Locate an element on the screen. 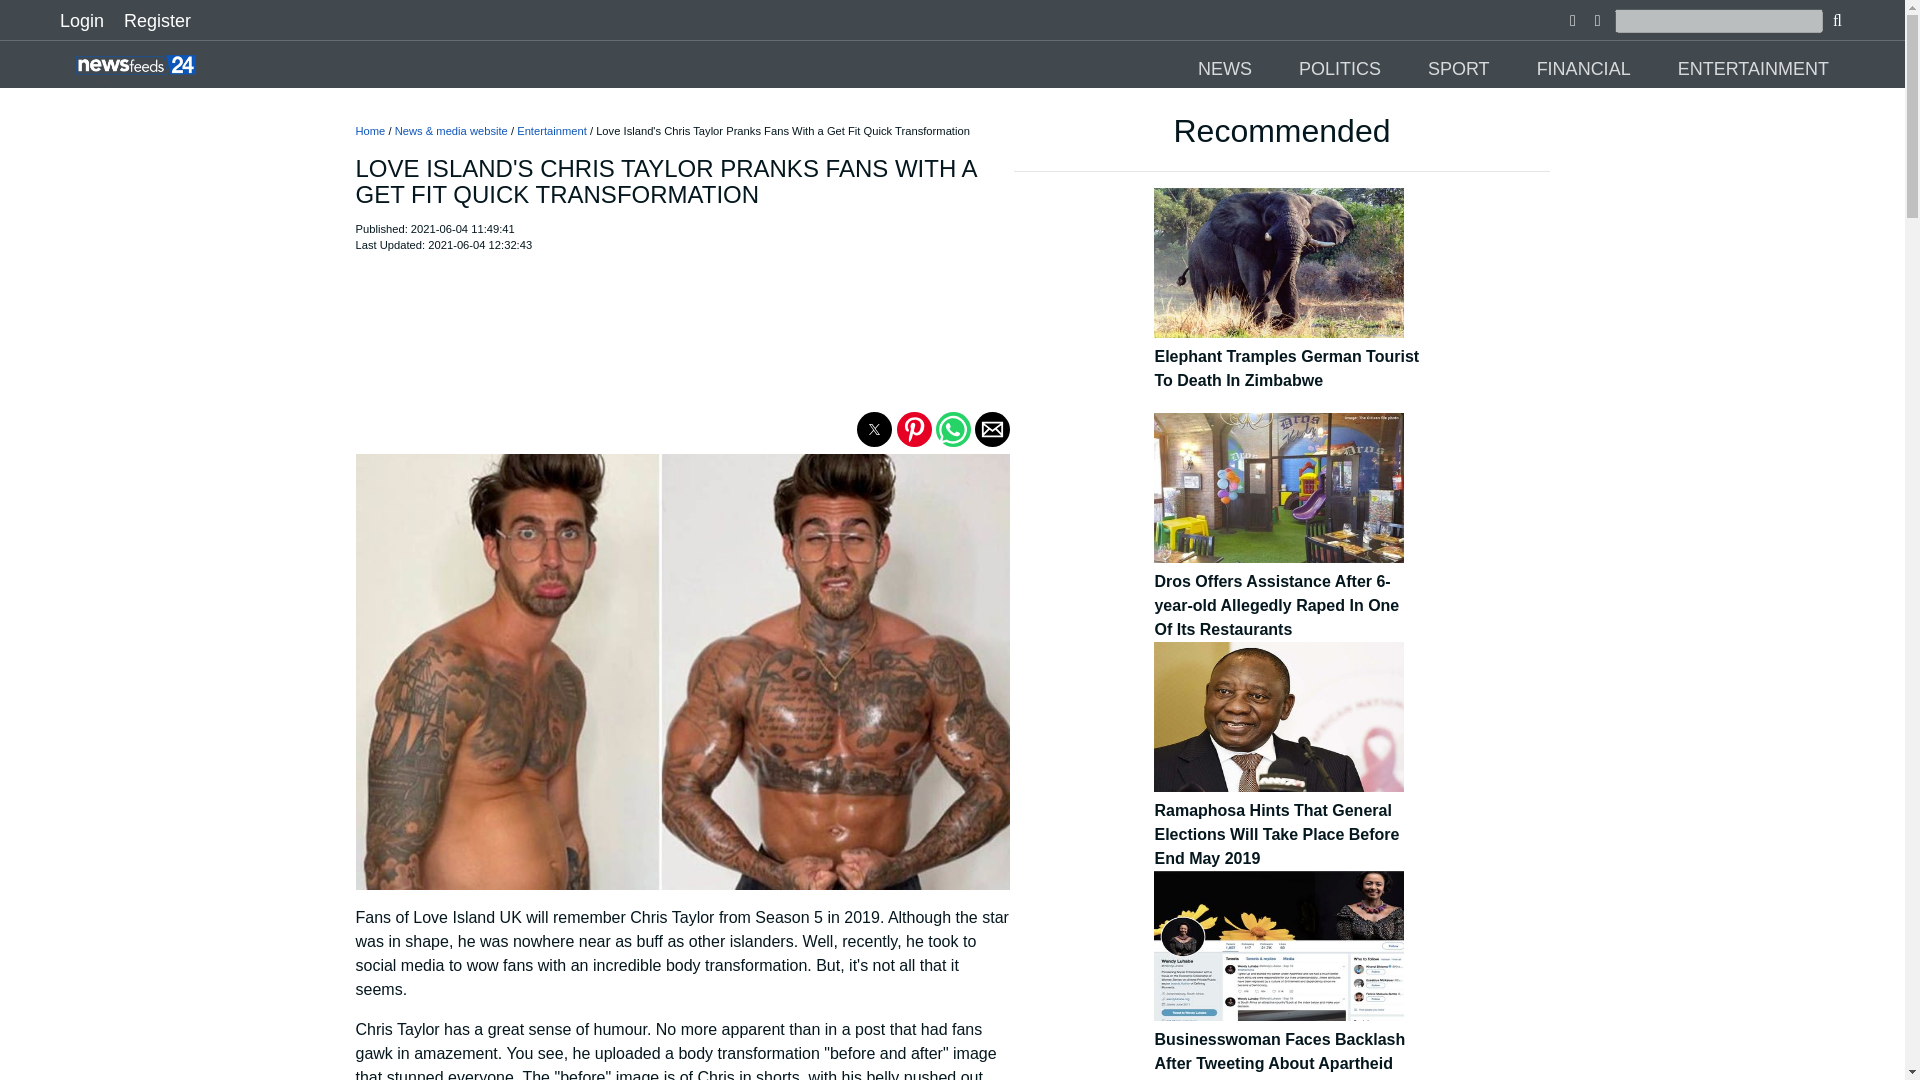 The width and height of the screenshot is (1920, 1080). Elephant Tramples German Tourist To Death In Zimbabwe is located at coordinates (1286, 358).